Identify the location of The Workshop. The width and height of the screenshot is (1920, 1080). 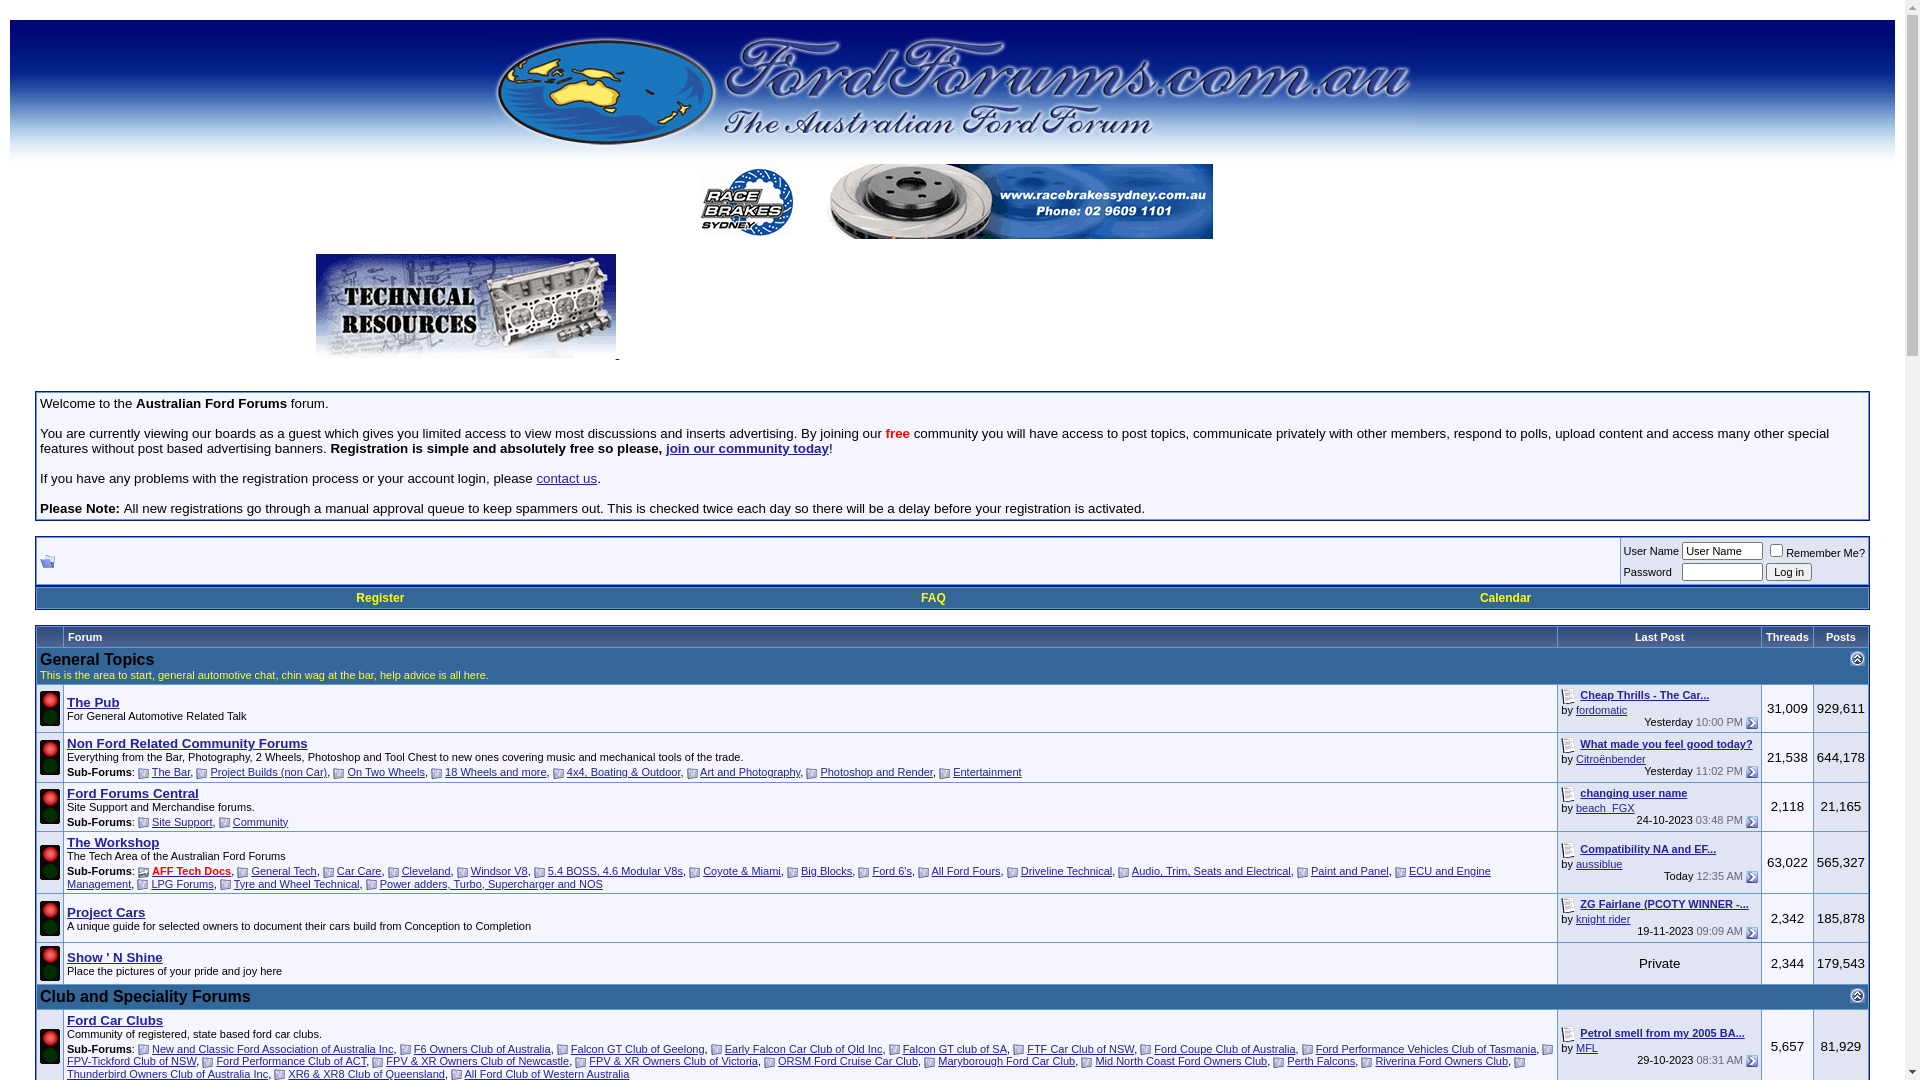
(113, 842).